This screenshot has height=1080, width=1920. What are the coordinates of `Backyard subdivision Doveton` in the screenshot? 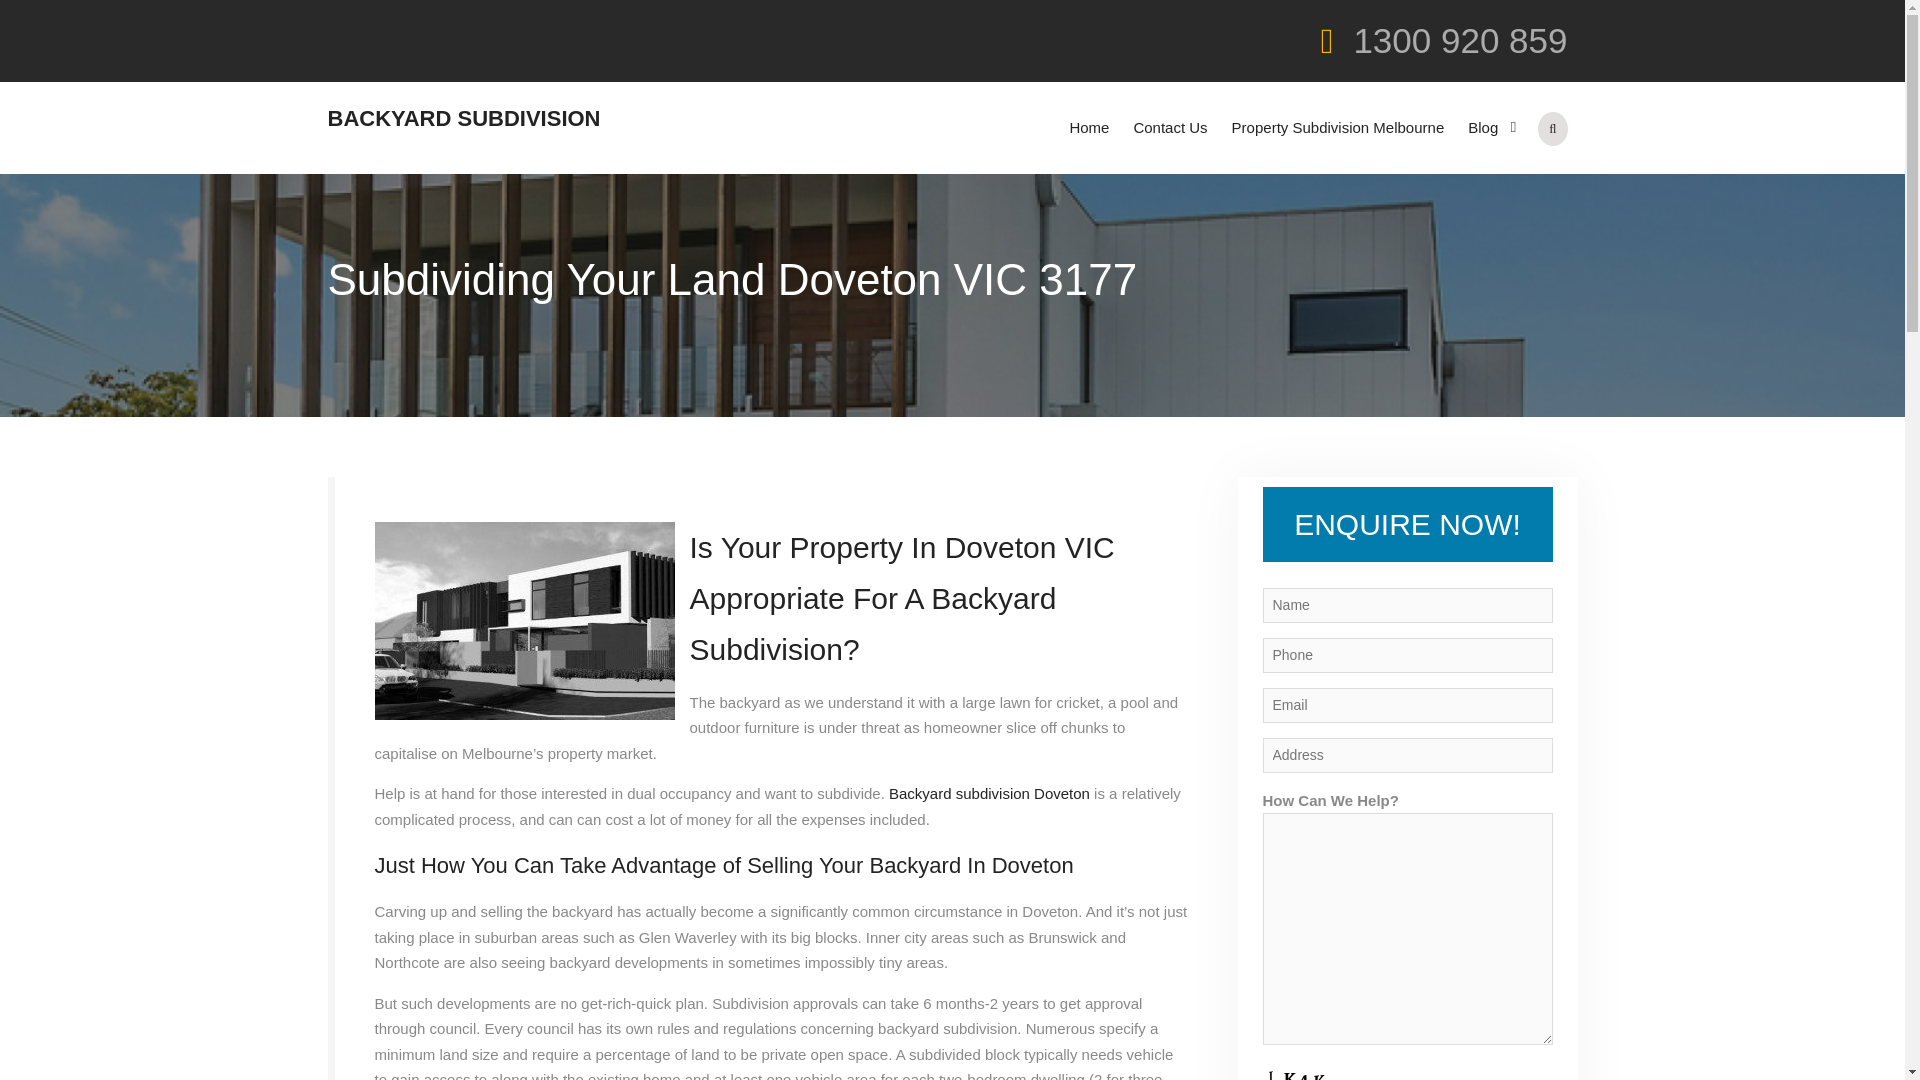 It's located at (989, 794).